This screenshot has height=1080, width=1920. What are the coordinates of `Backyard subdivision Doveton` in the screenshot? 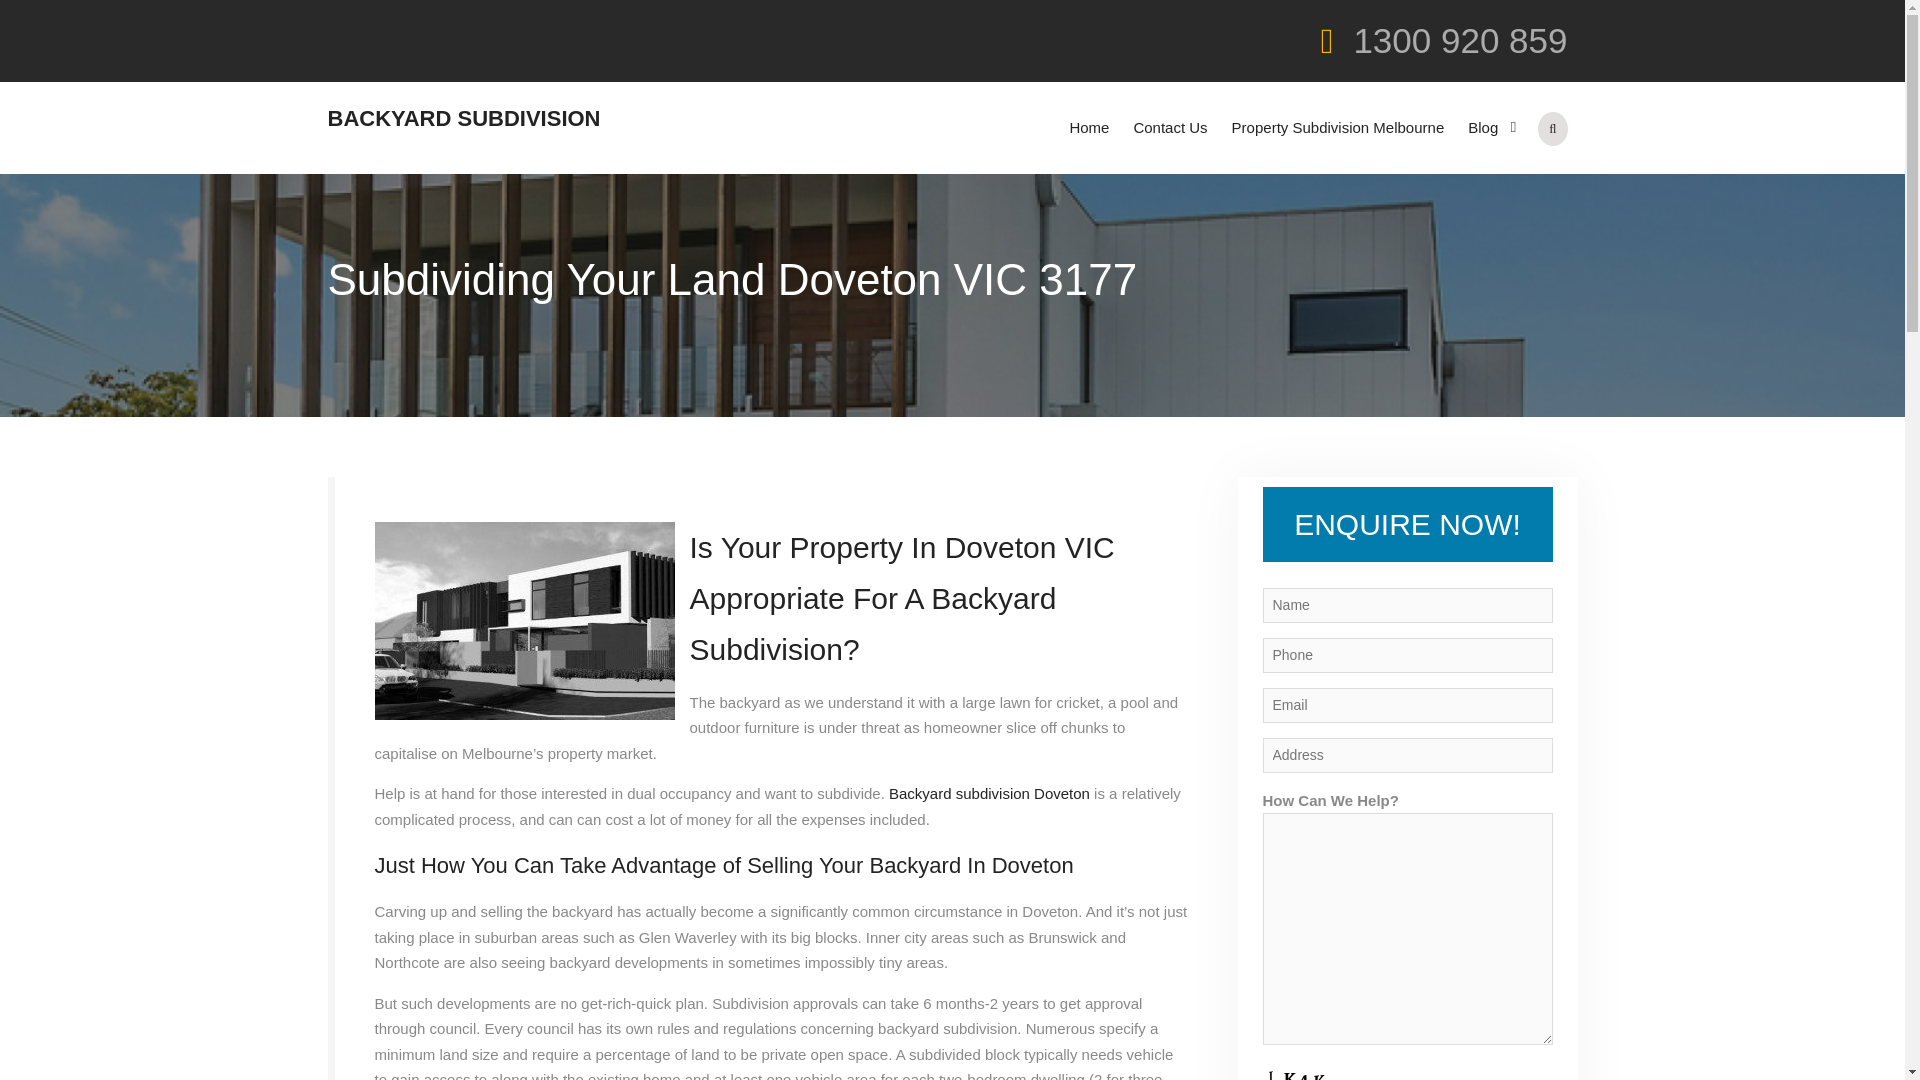 It's located at (989, 794).